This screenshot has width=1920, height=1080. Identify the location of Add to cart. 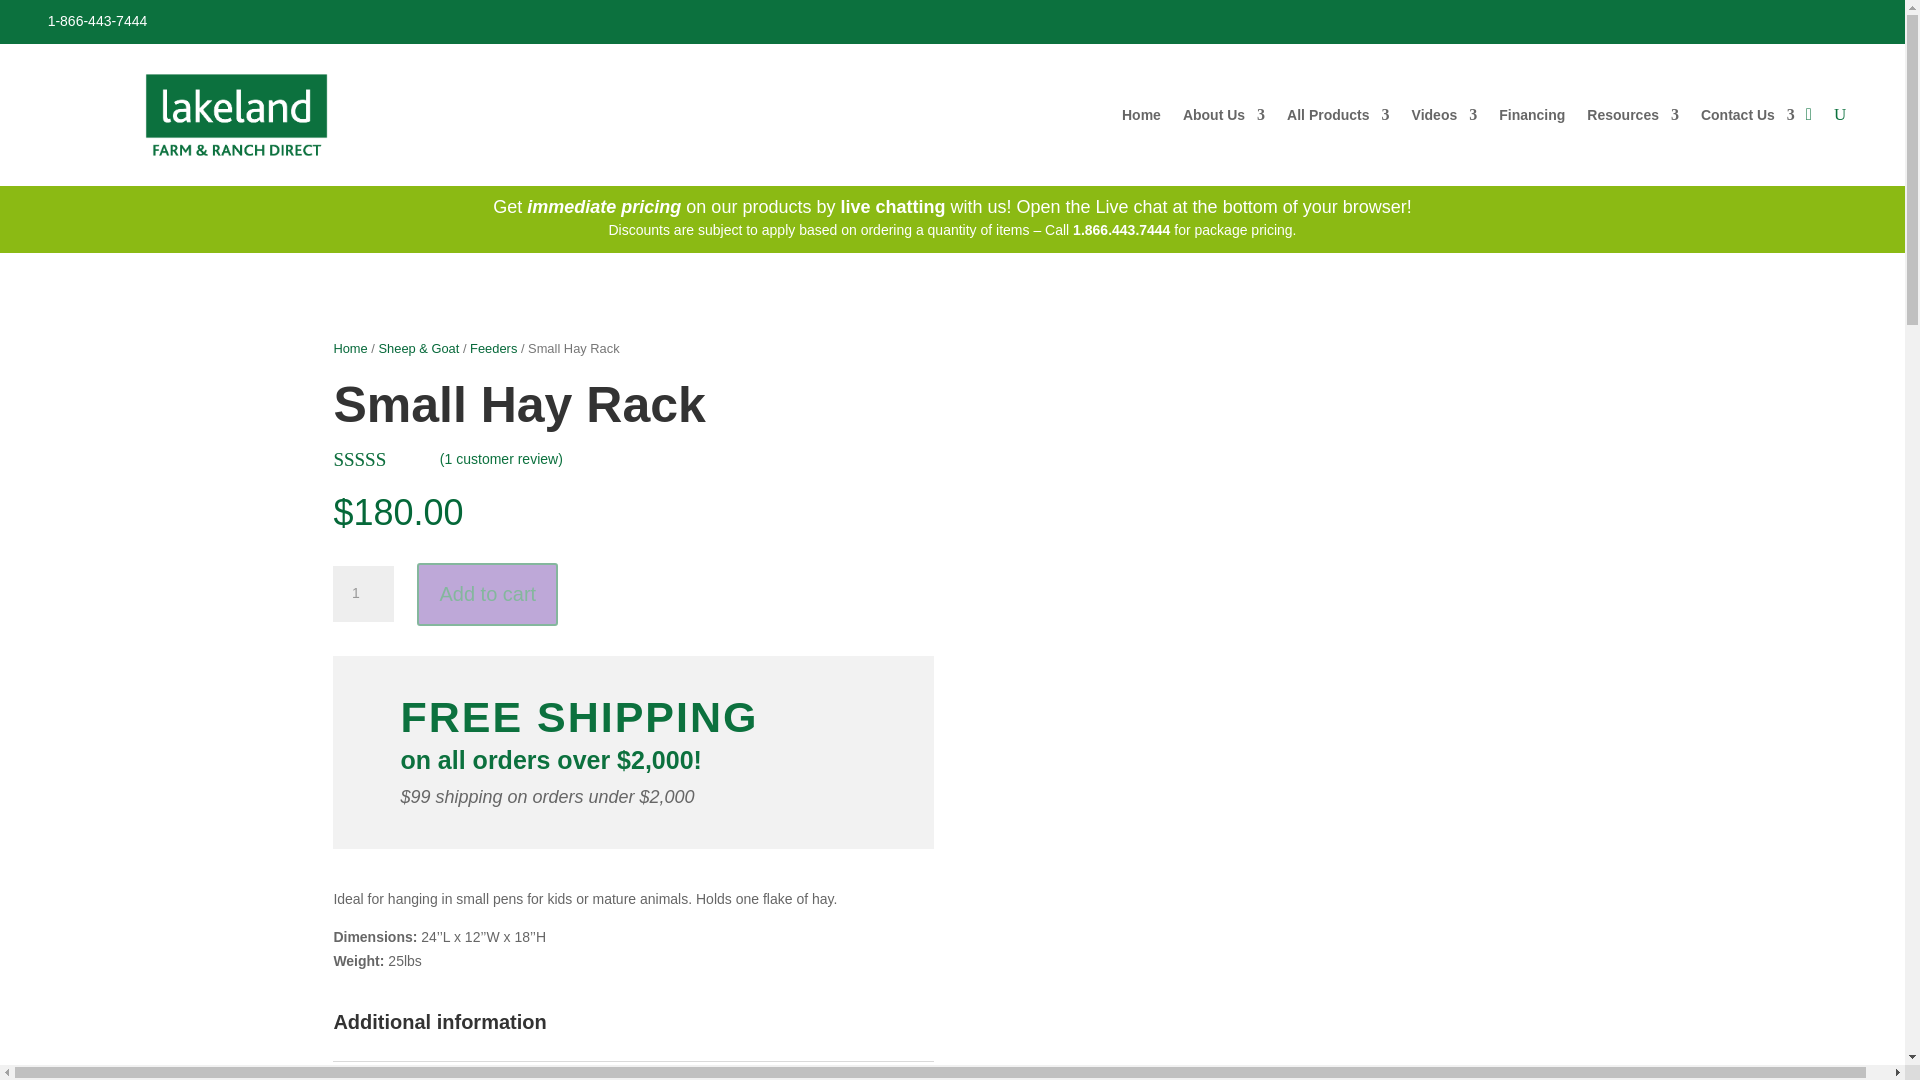
(487, 594).